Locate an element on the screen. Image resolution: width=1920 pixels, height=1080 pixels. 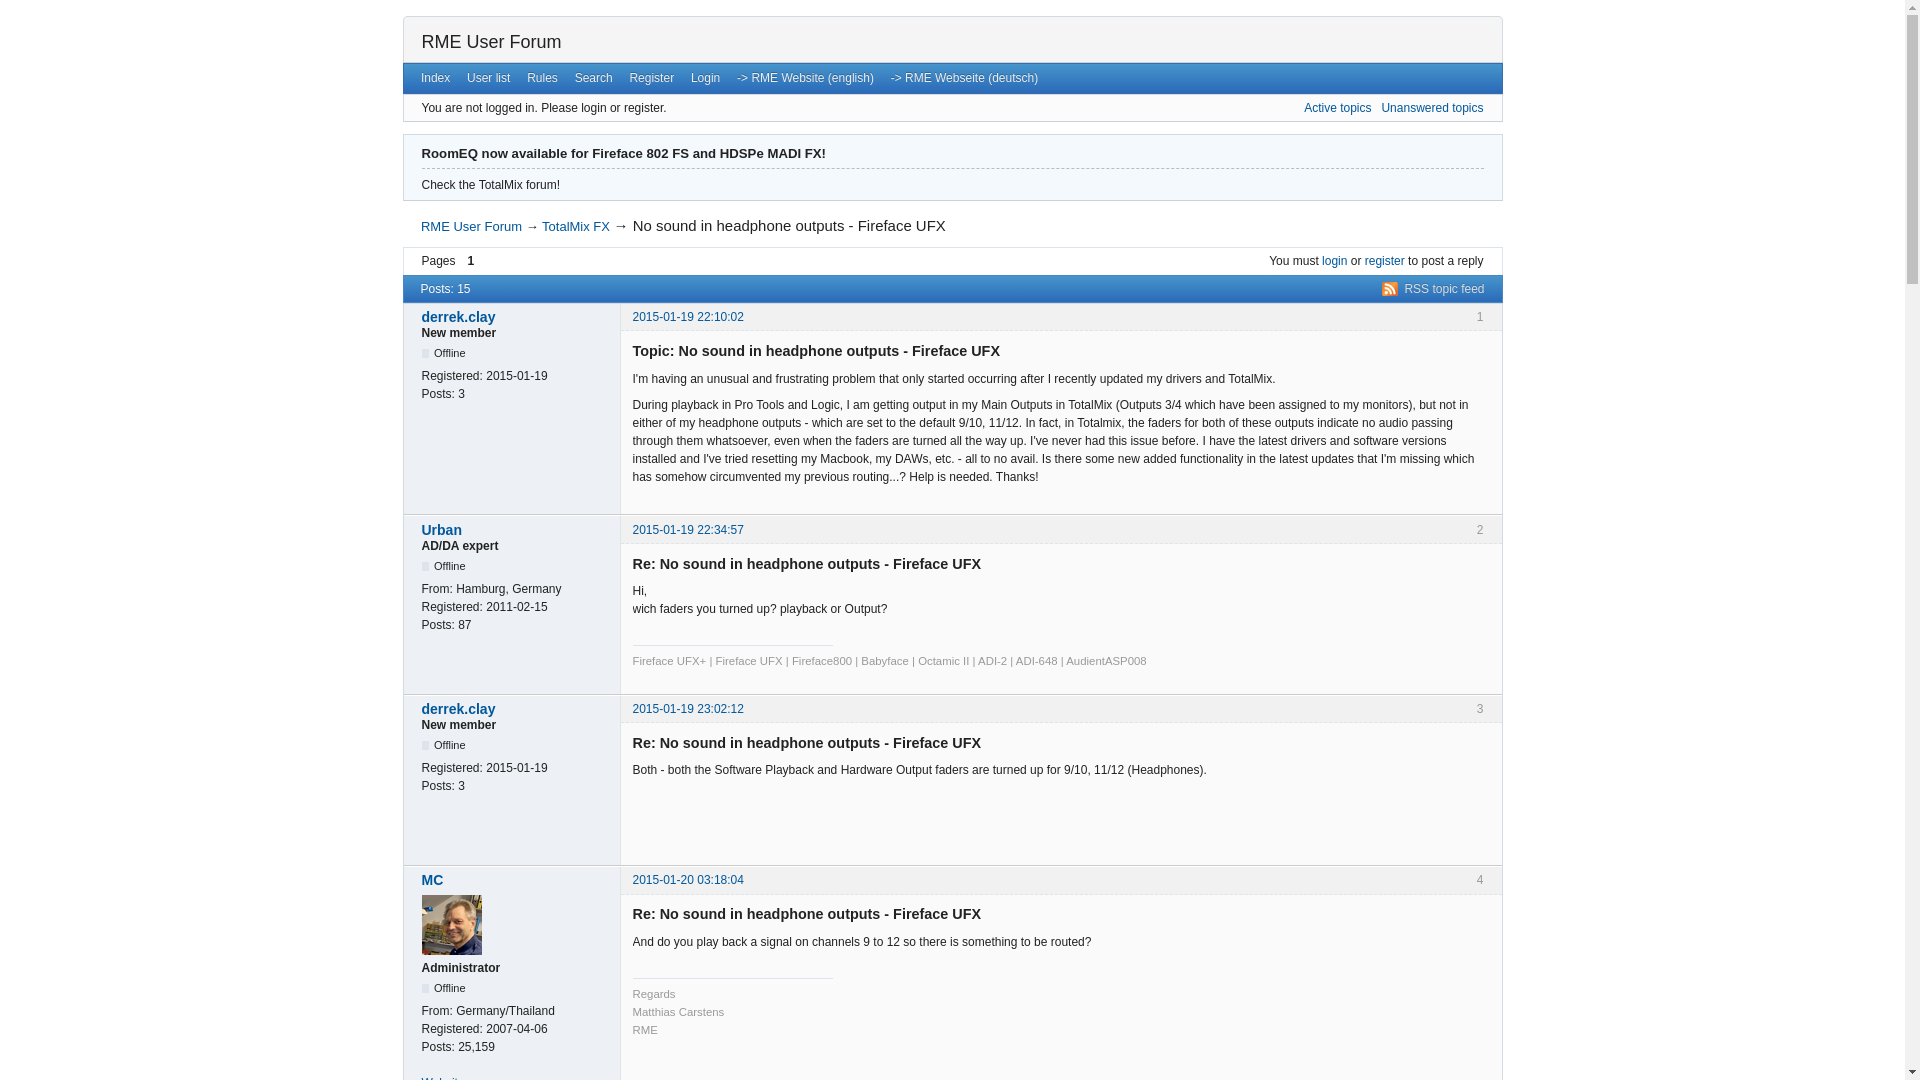
Permanent link to this post is located at coordinates (687, 528).